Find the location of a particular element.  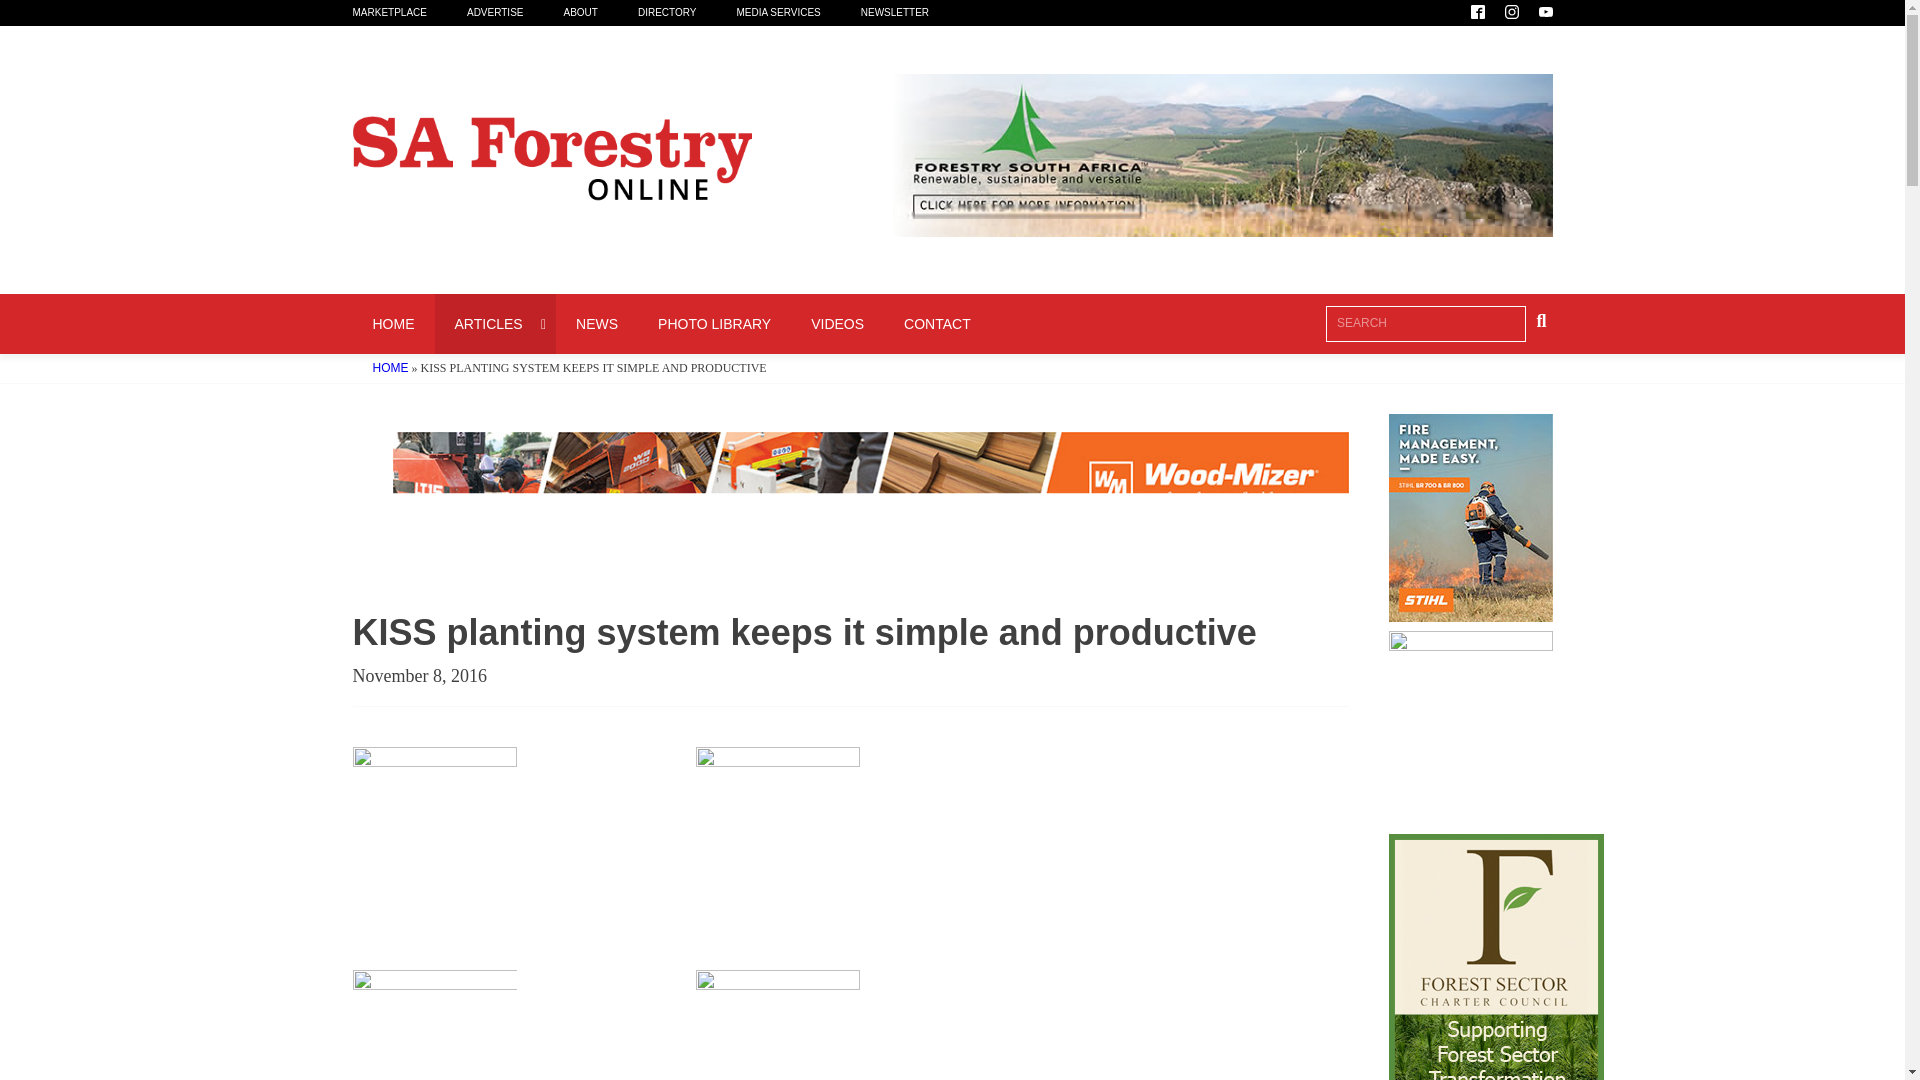

HOME is located at coordinates (392, 324).